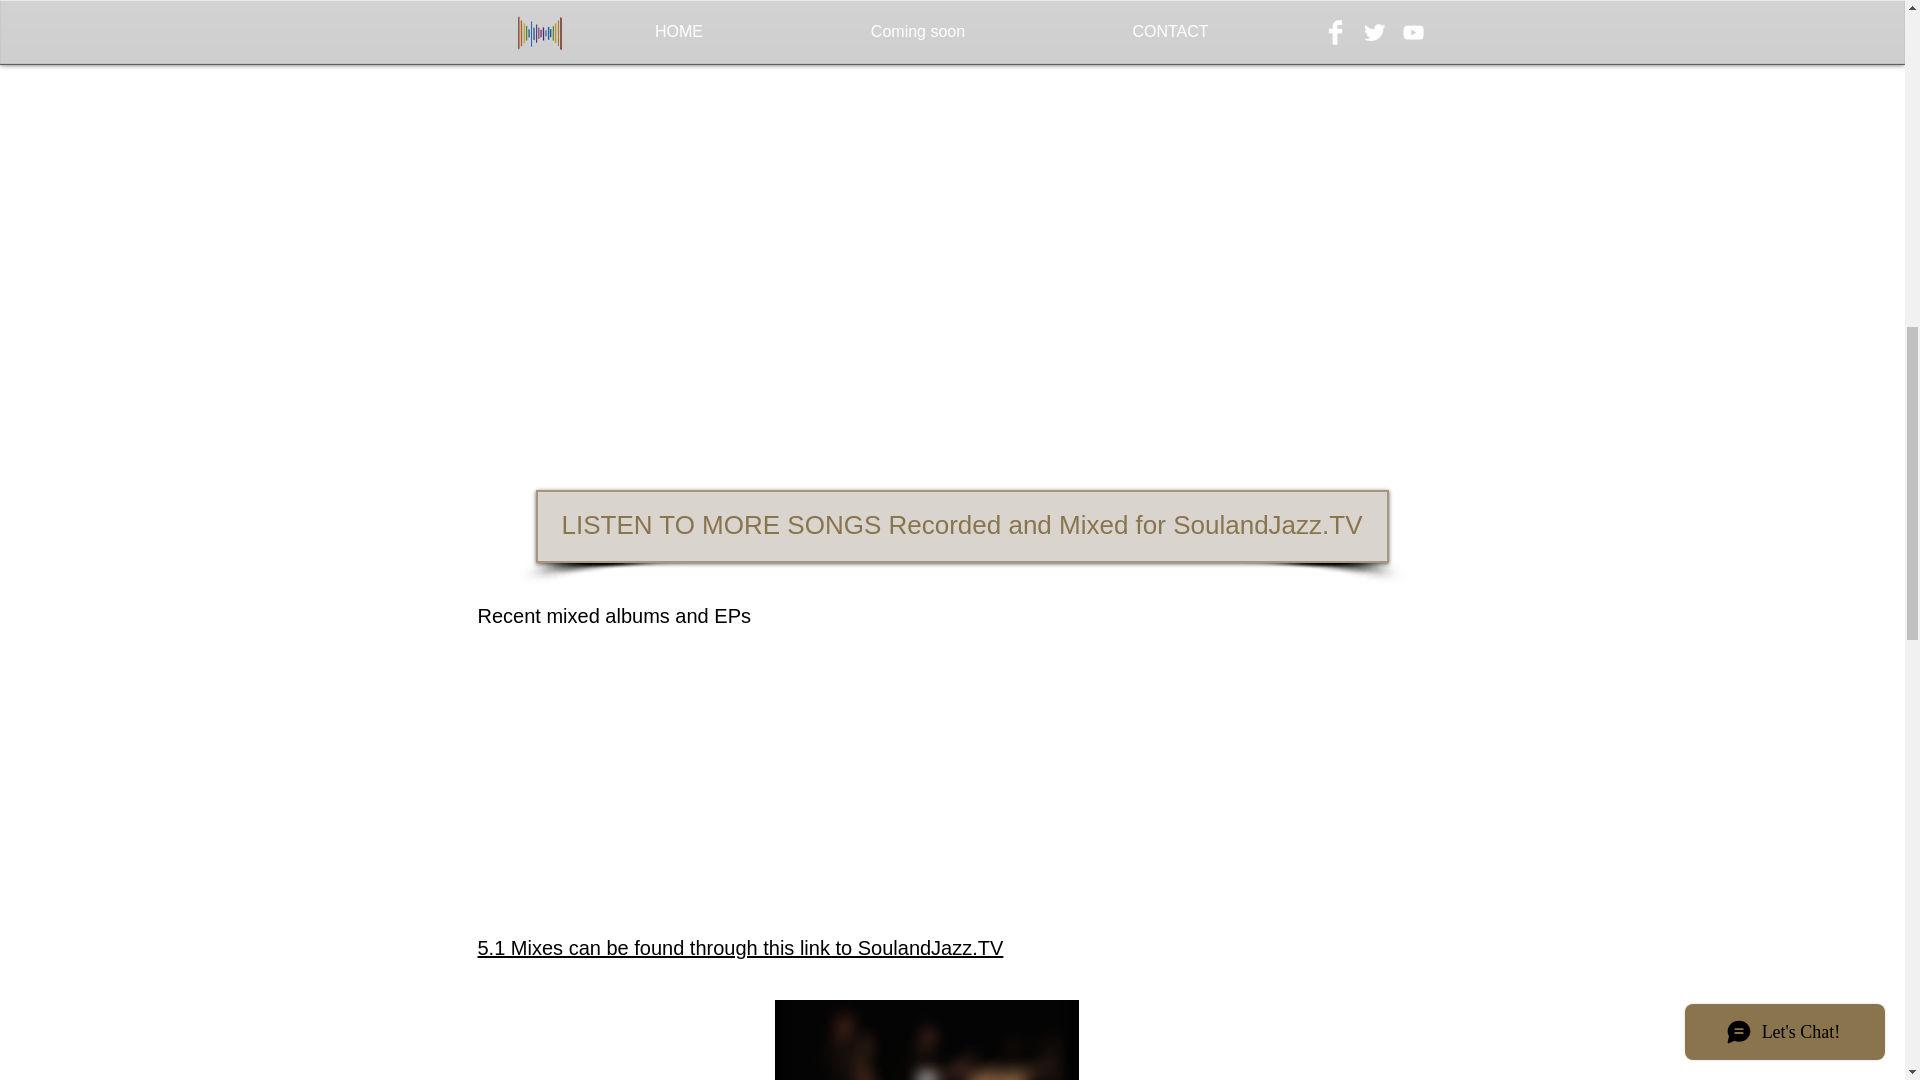 The image size is (1920, 1080). I want to click on External YouTube, so click(1268, 370).